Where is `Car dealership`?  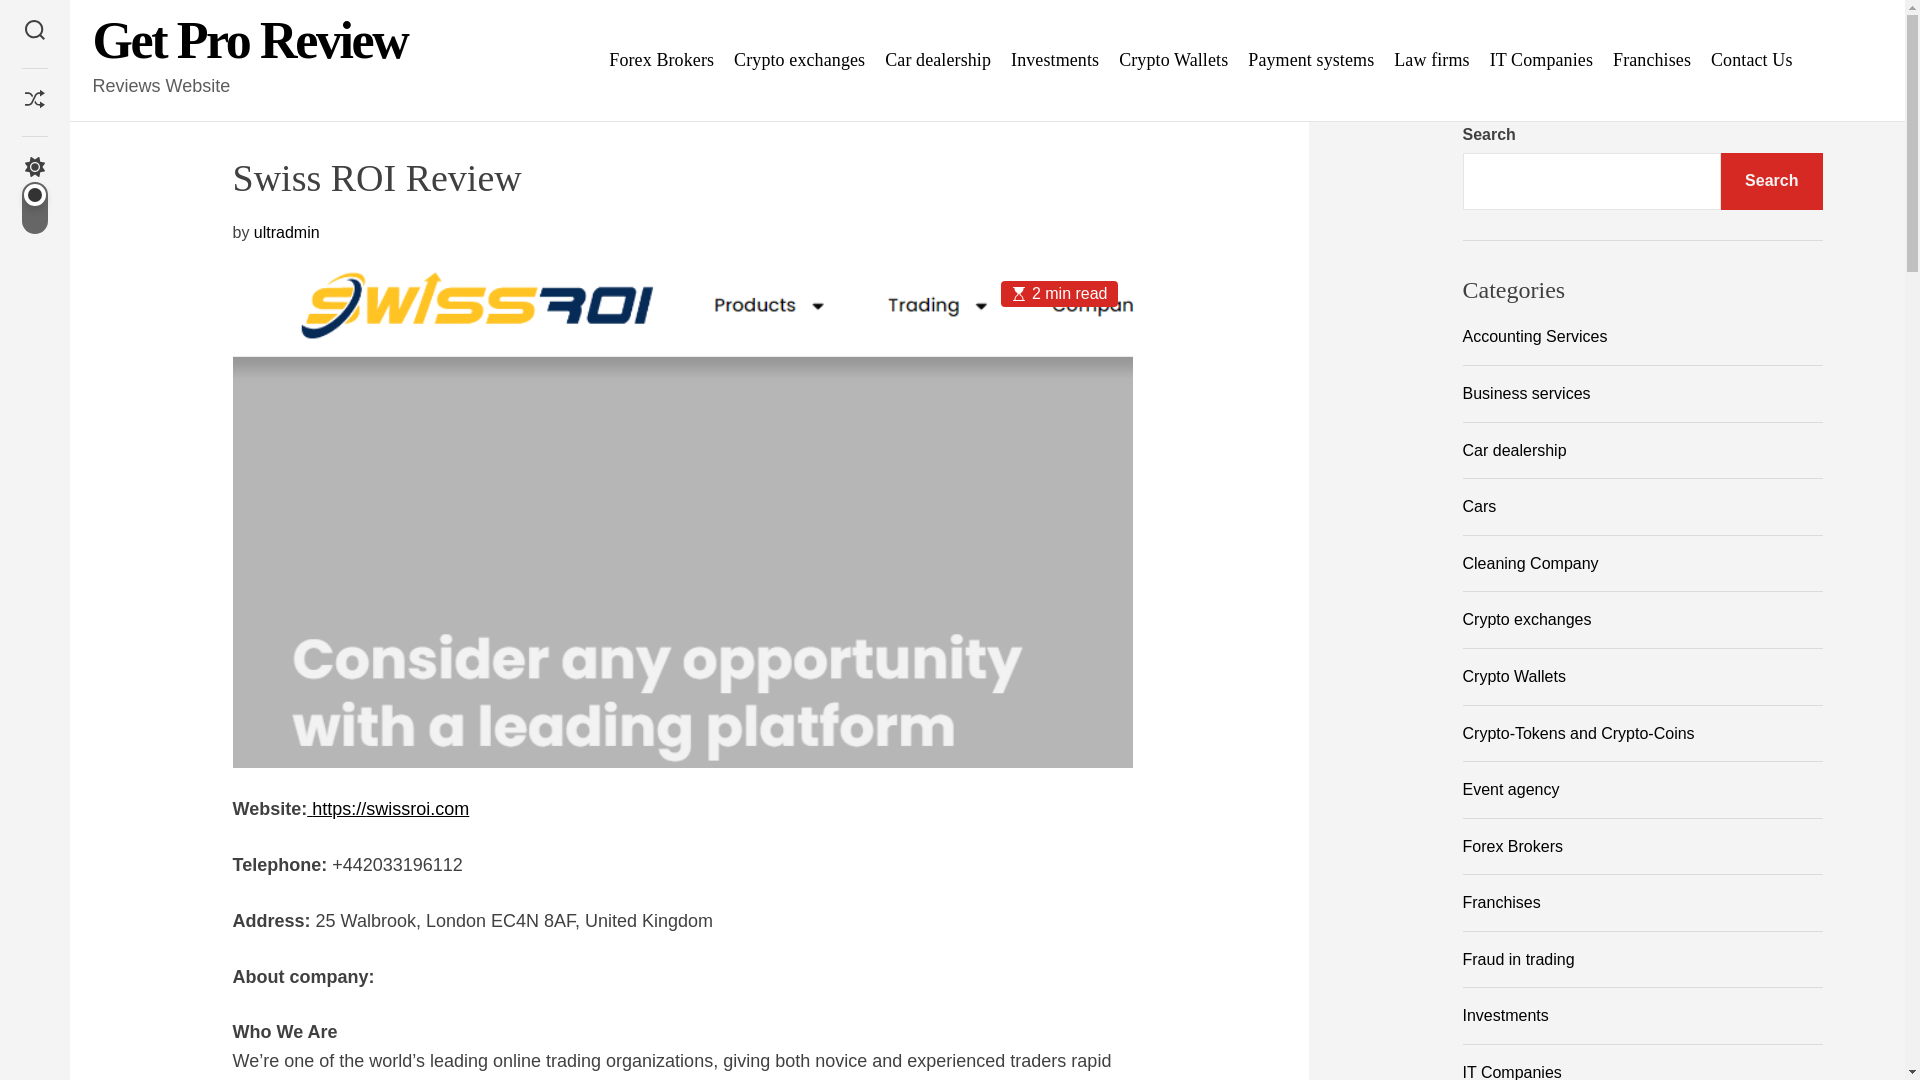 Car dealership is located at coordinates (938, 60).